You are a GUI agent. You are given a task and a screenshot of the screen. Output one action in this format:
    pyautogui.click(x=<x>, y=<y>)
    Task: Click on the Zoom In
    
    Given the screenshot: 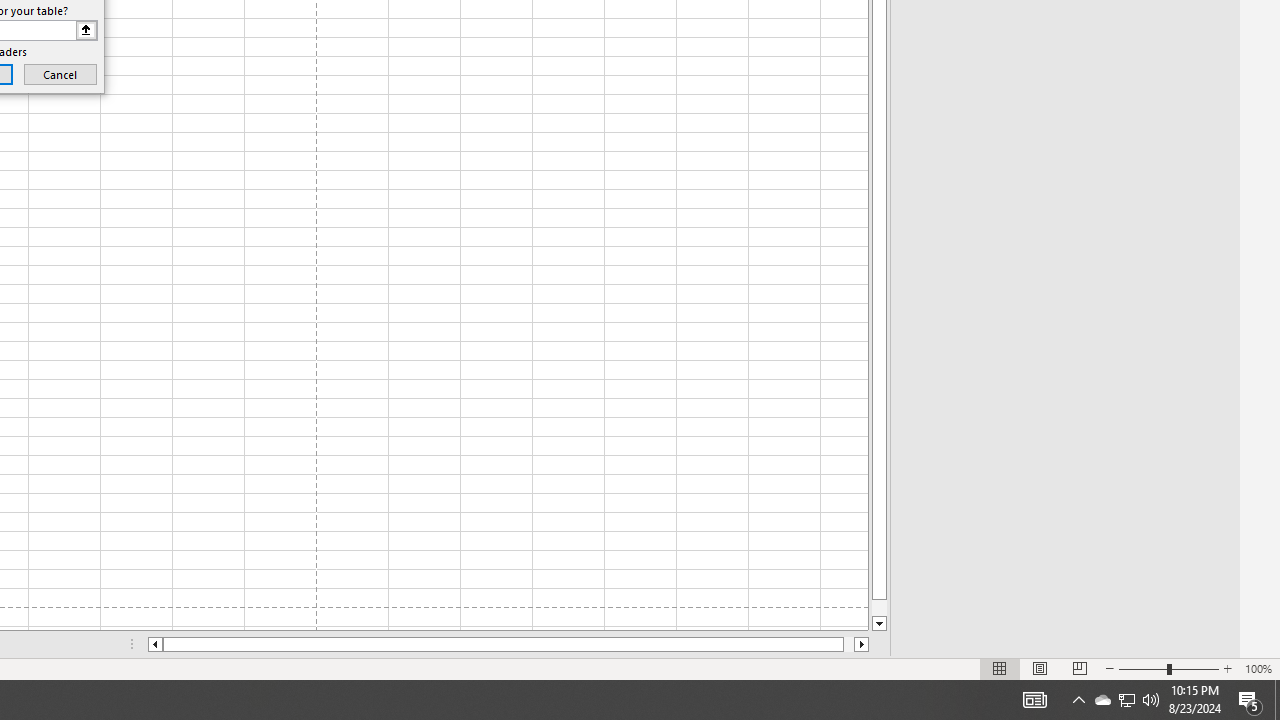 What is the action you would take?
    pyautogui.click(x=1227, y=668)
    